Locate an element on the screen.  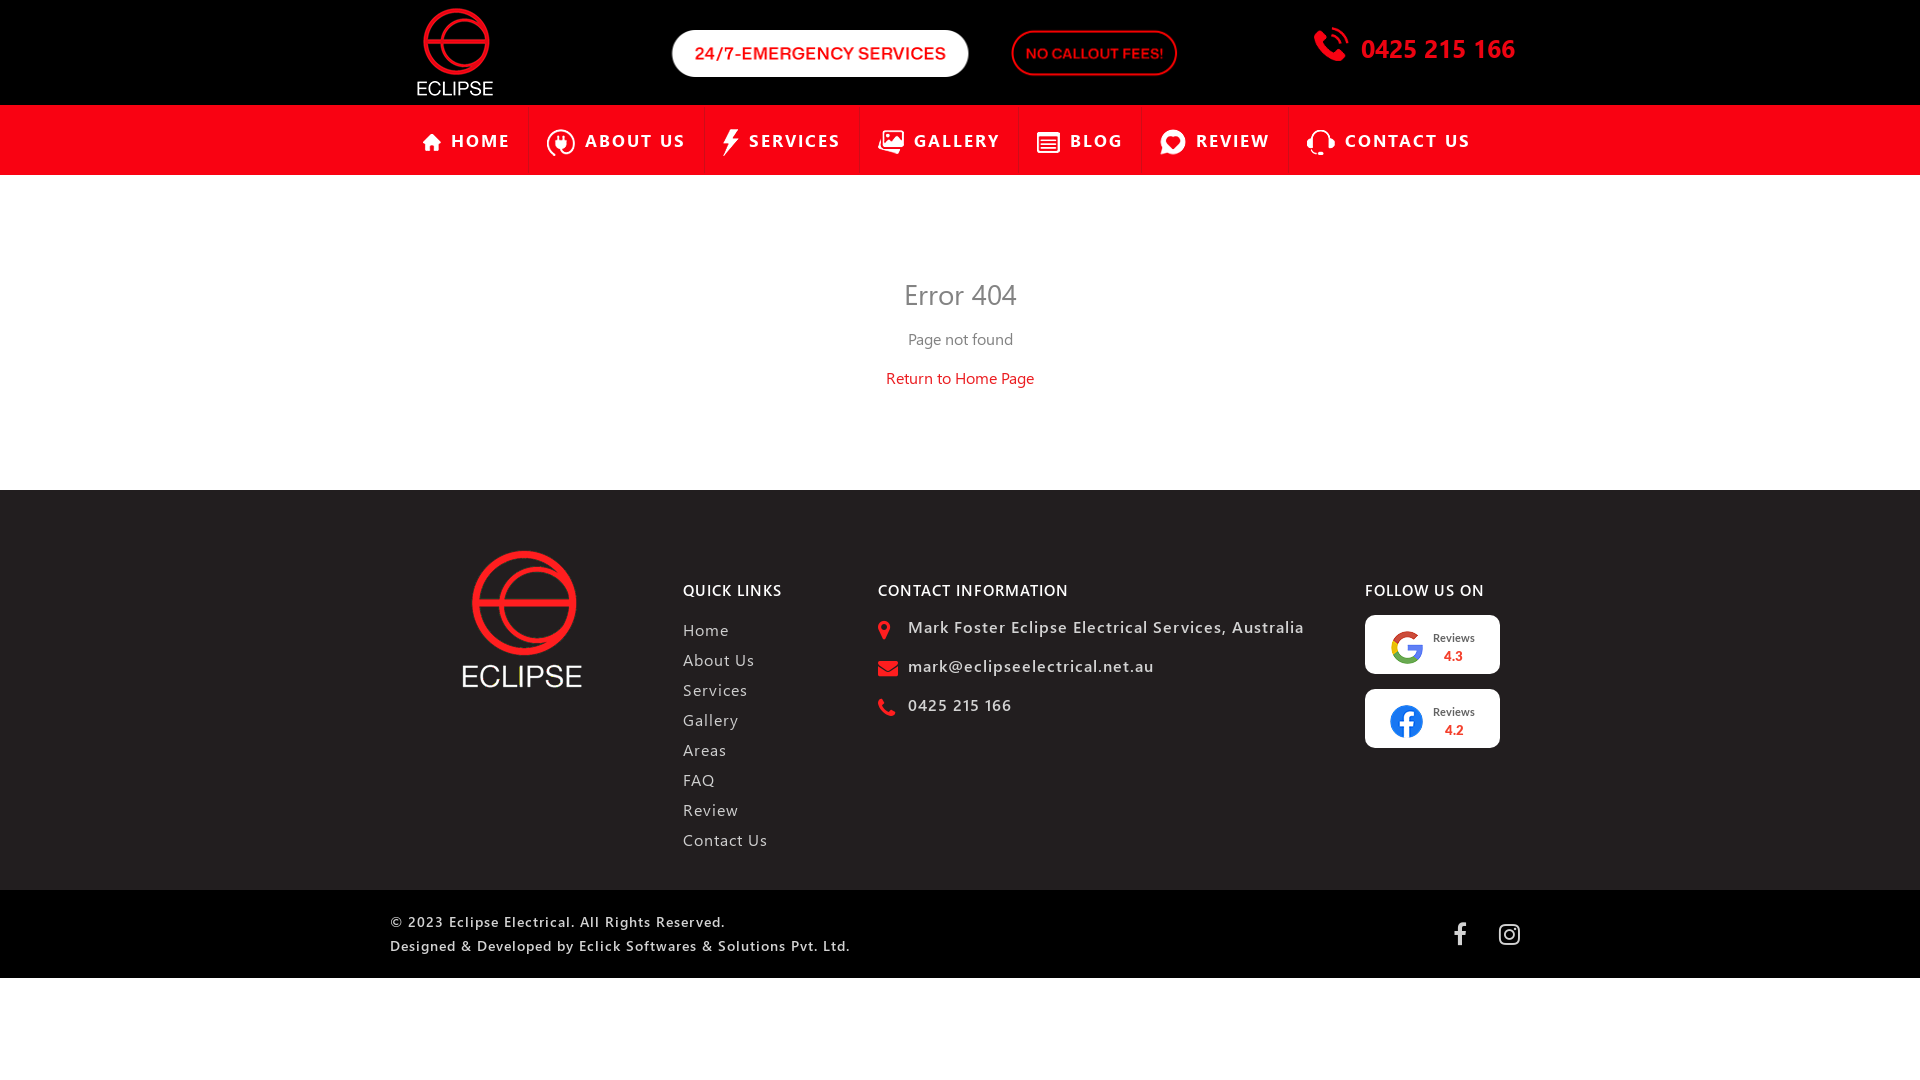
Contact Us is located at coordinates (764, 840).